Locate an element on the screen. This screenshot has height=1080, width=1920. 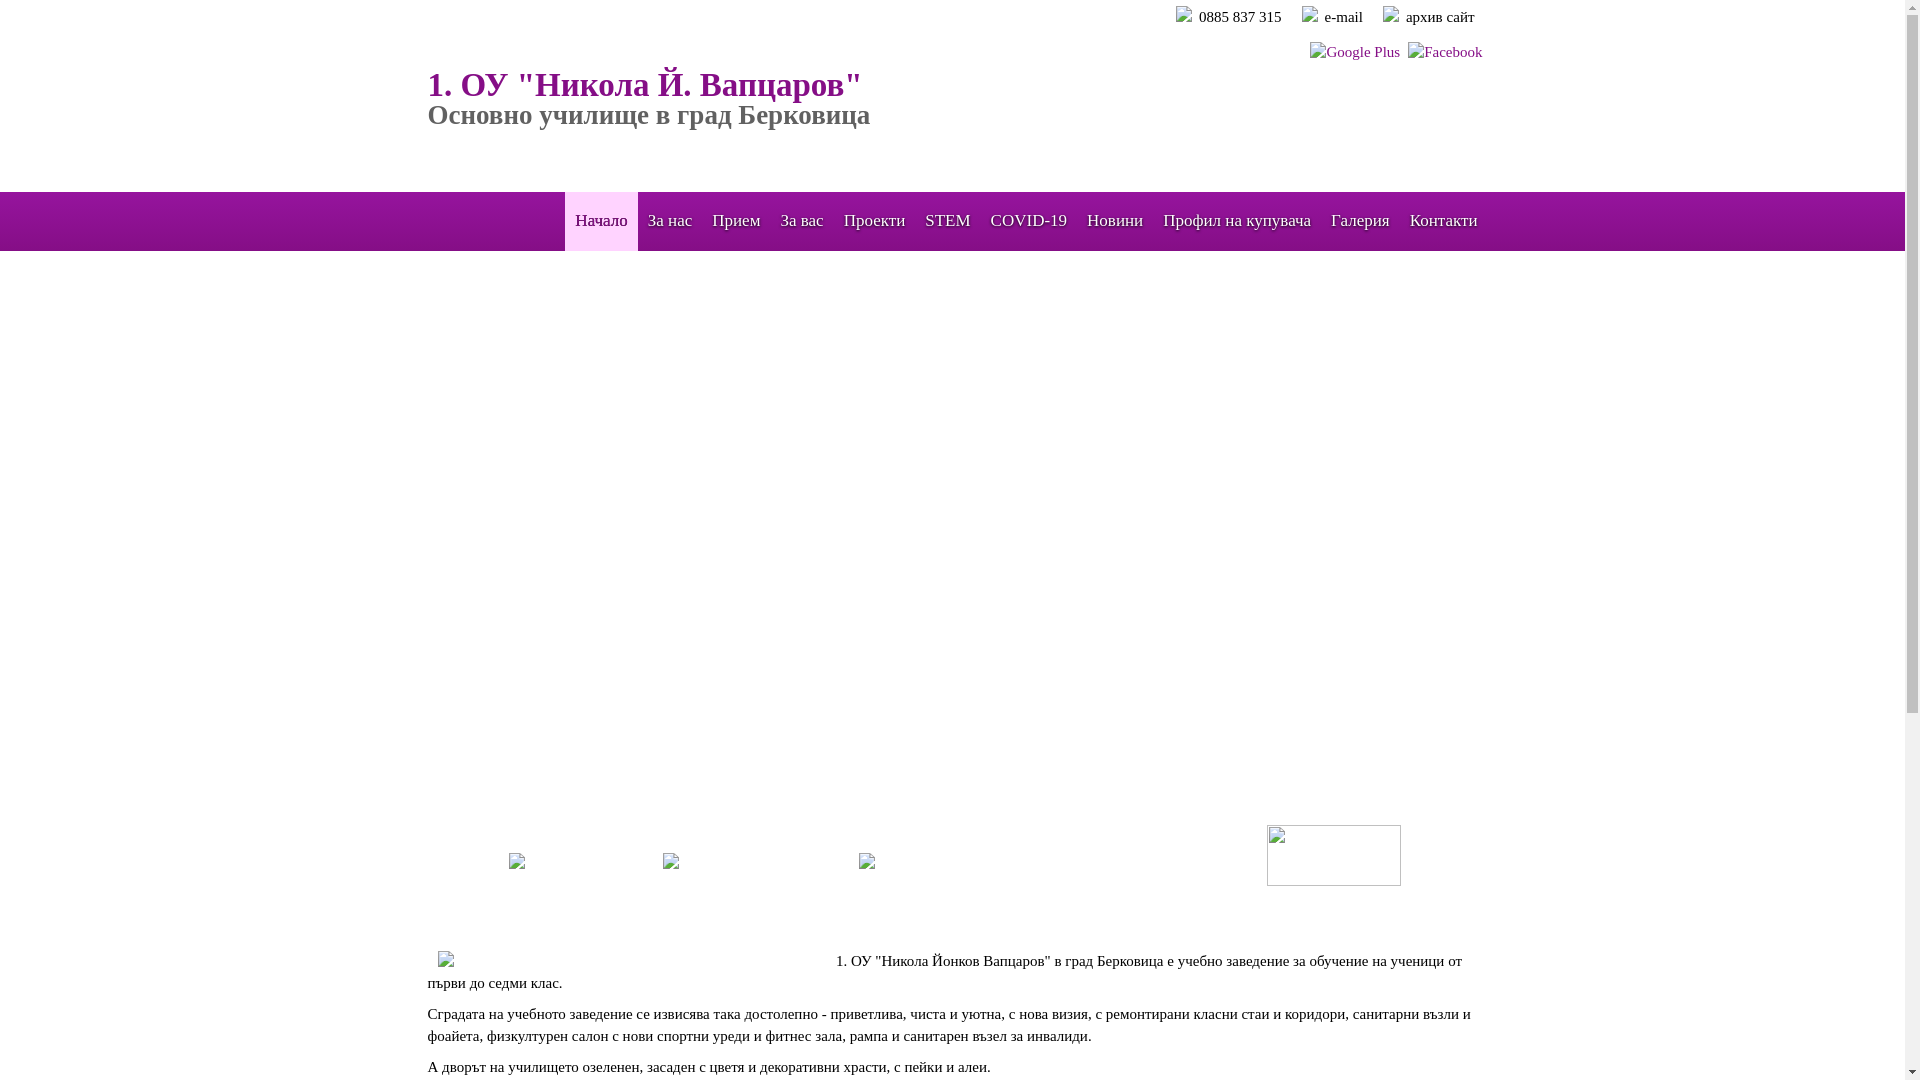
STEM is located at coordinates (947, 221).